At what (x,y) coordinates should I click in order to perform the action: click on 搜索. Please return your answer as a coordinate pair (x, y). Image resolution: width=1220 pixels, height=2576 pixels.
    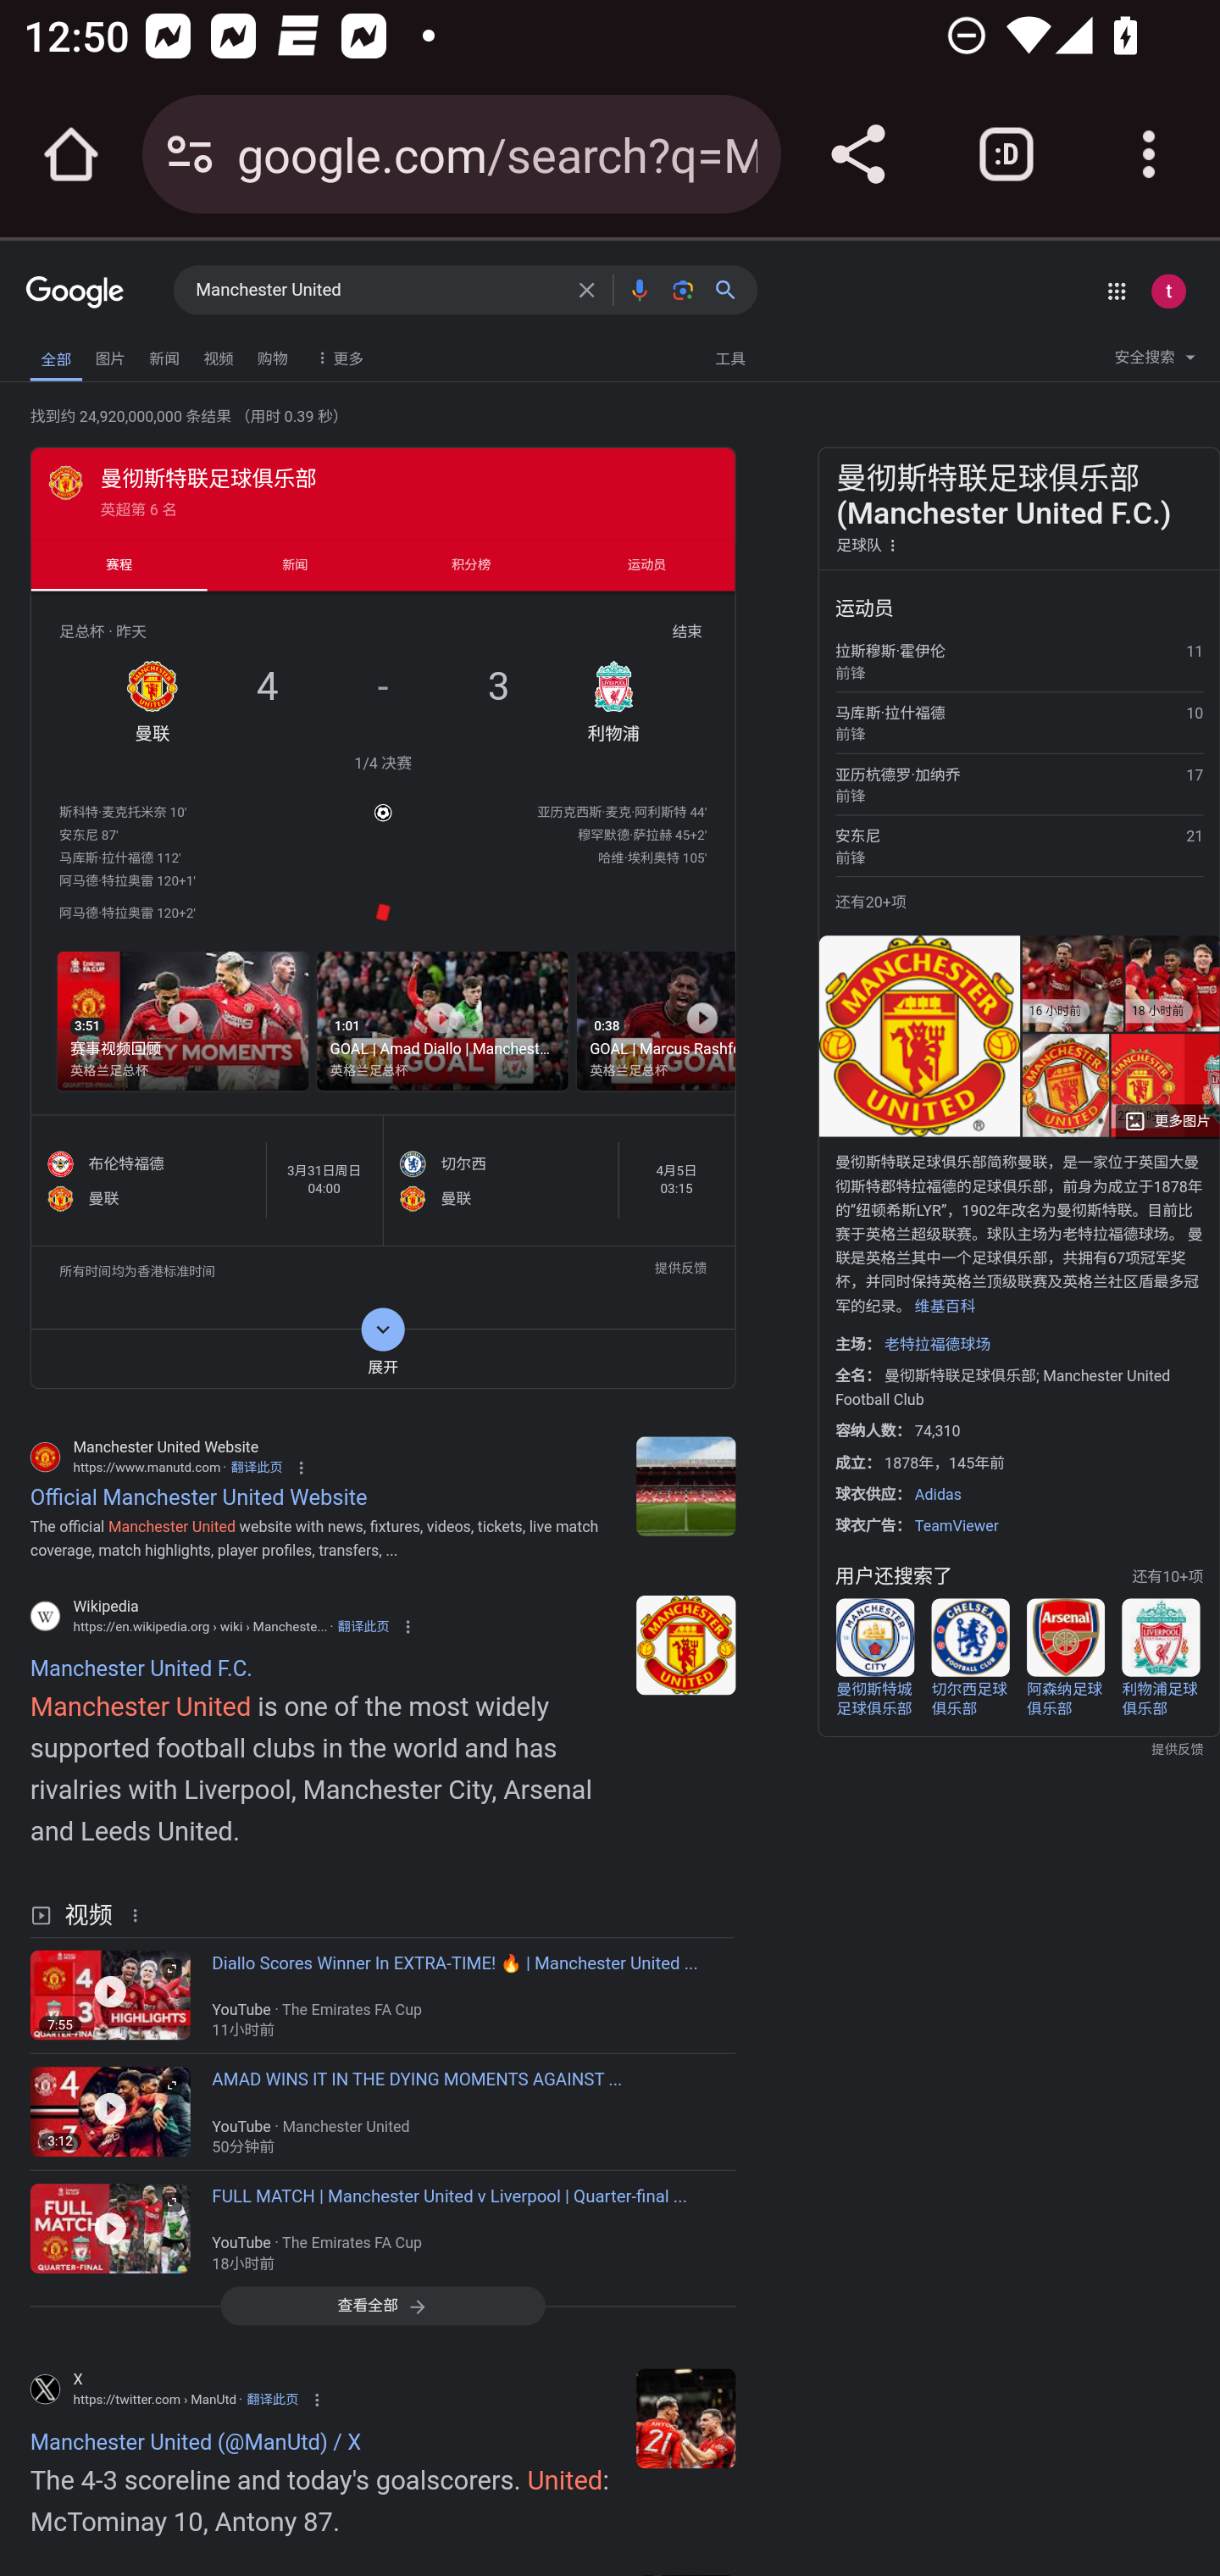
    Looking at the image, I should click on (732, 290).